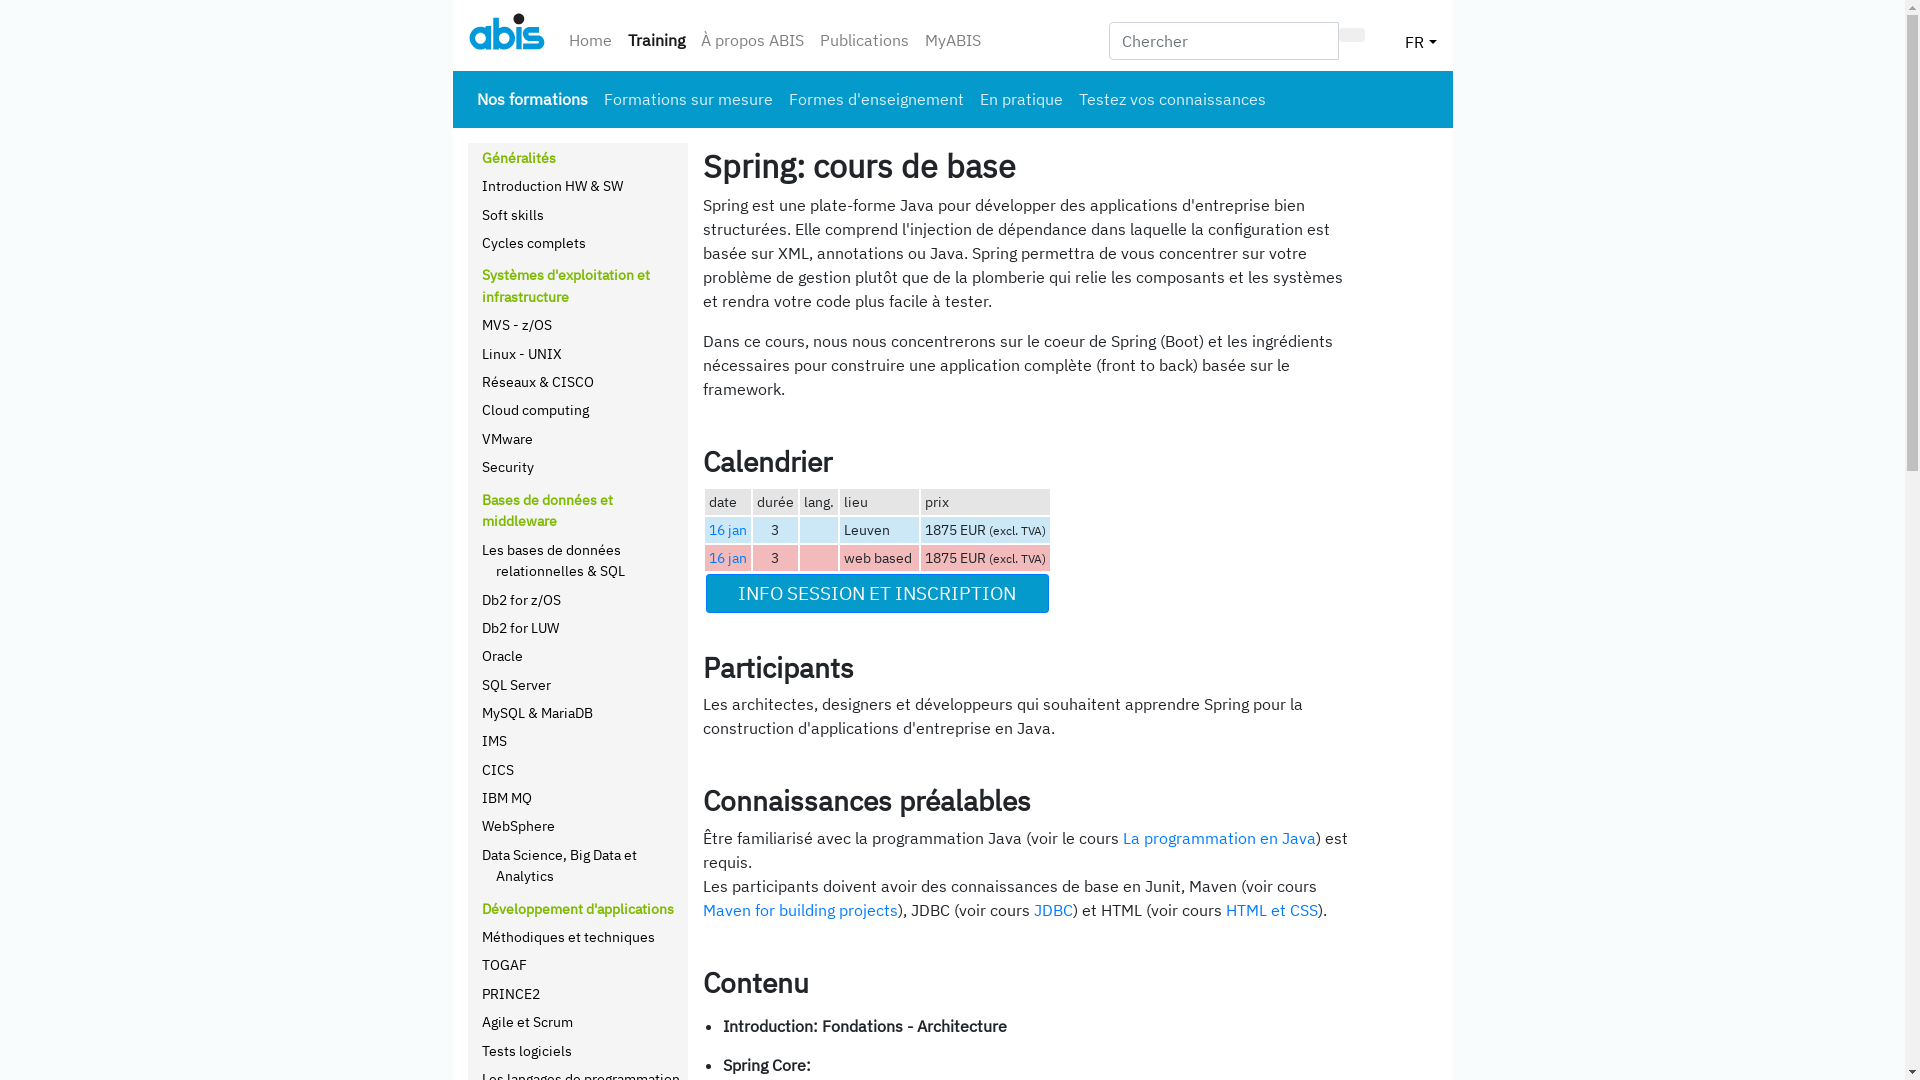 This screenshot has height=1080, width=1920. I want to click on Cycles complets, so click(534, 242).